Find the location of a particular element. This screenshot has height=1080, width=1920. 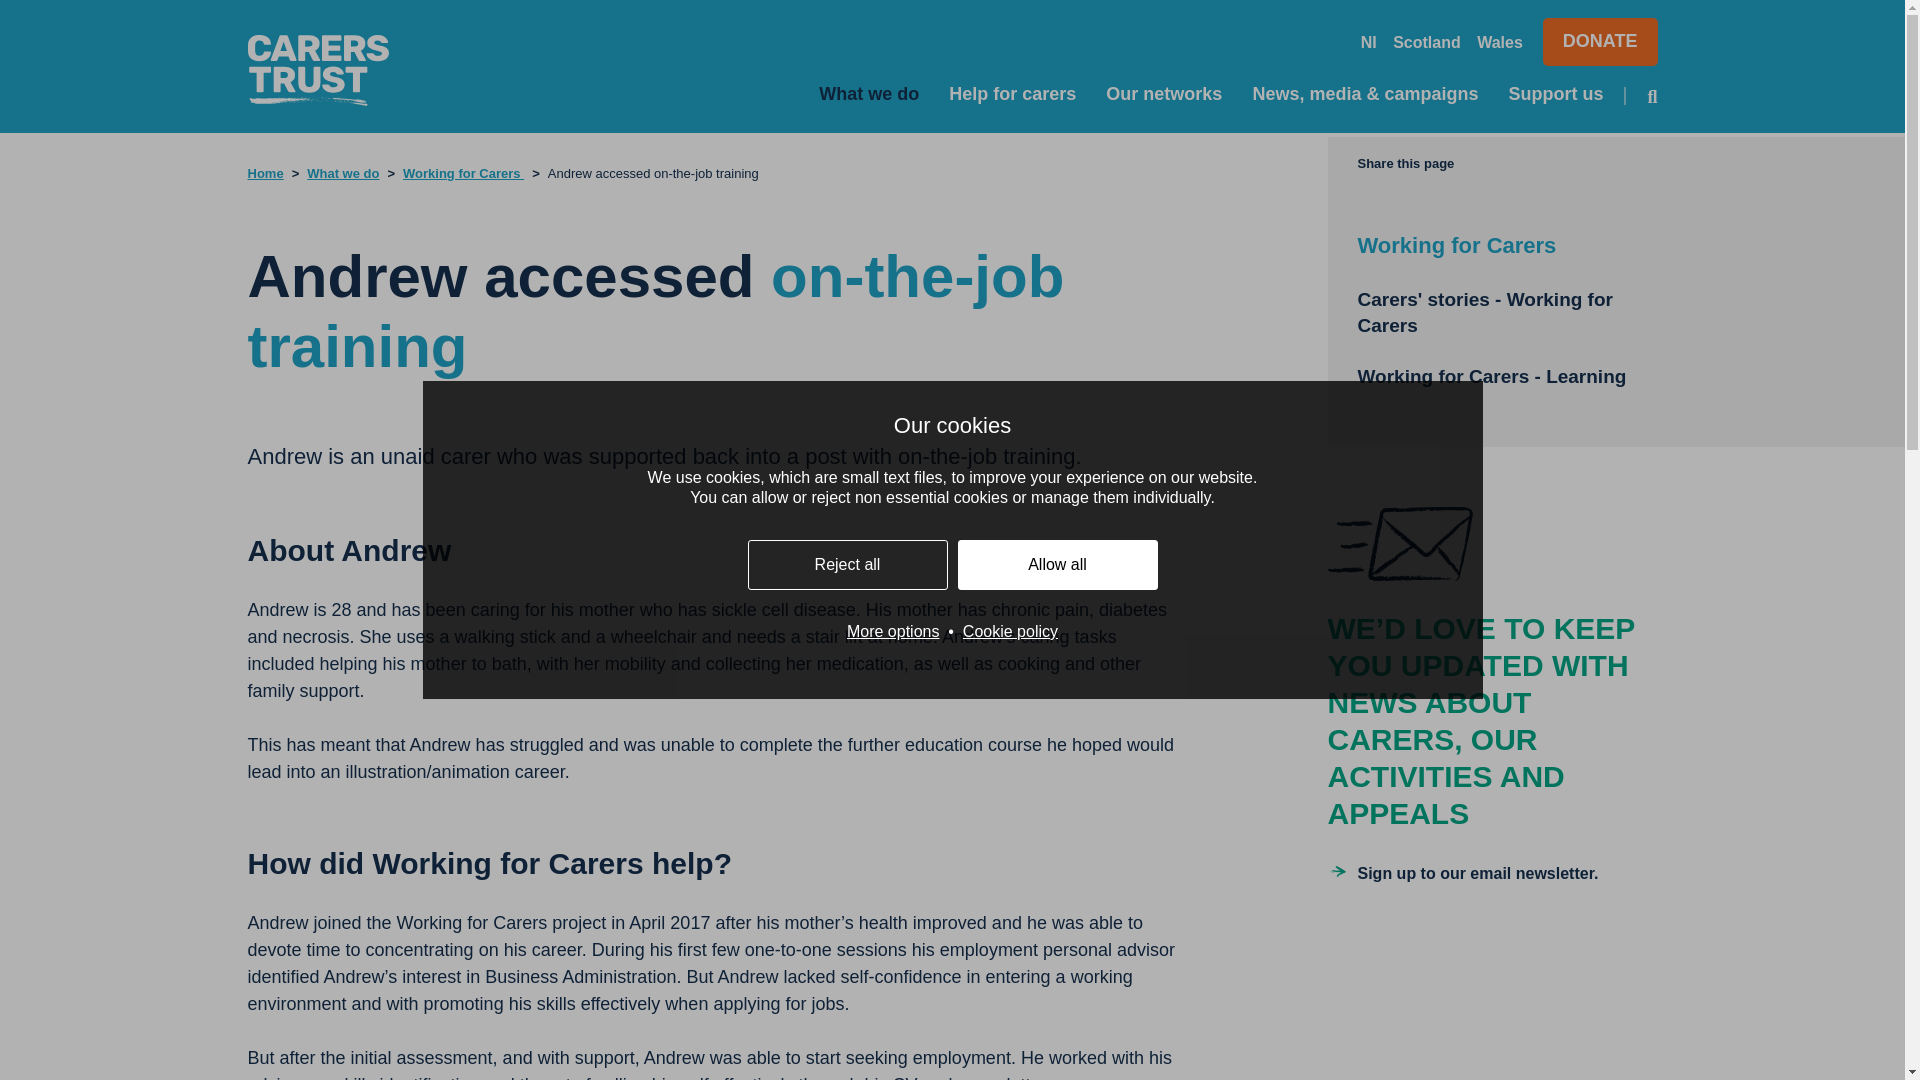

Help for carers is located at coordinates (1012, 94).